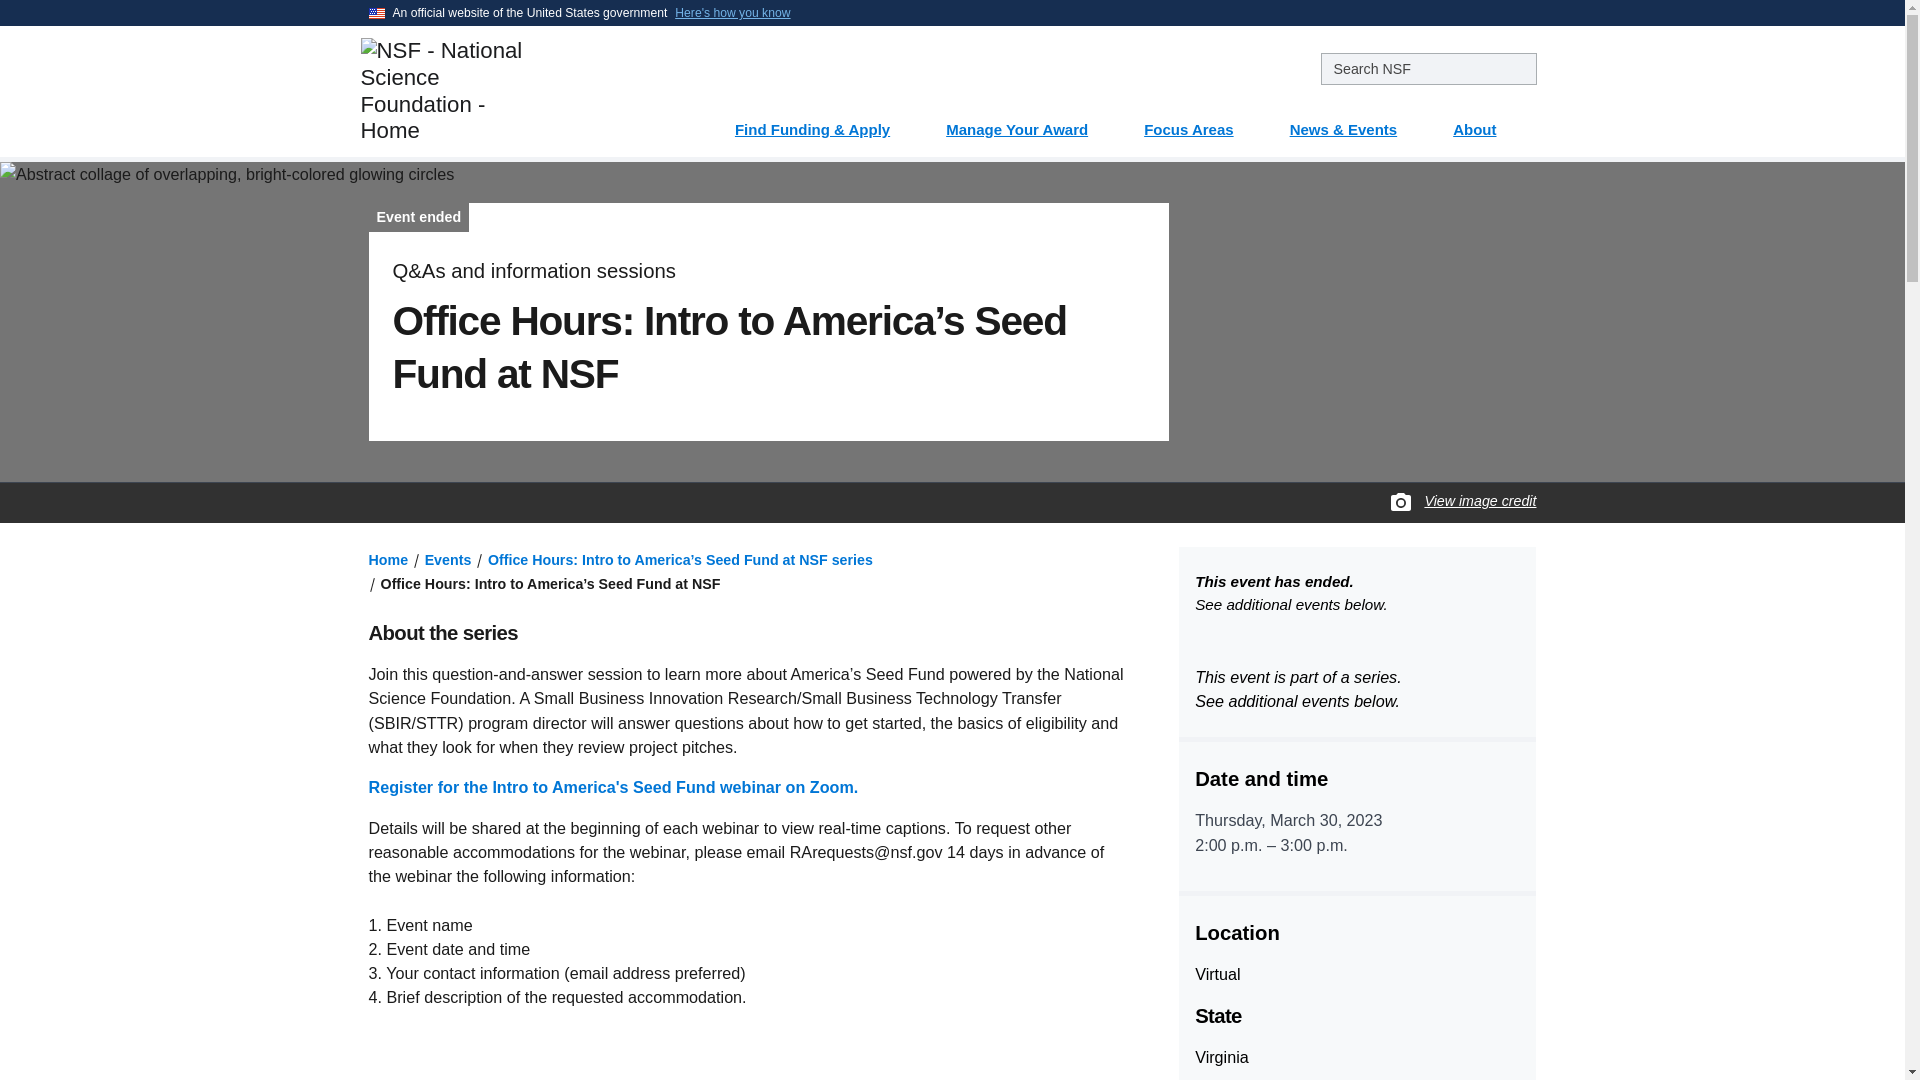  I want to click on Focus Areas, so click(1200, 122).